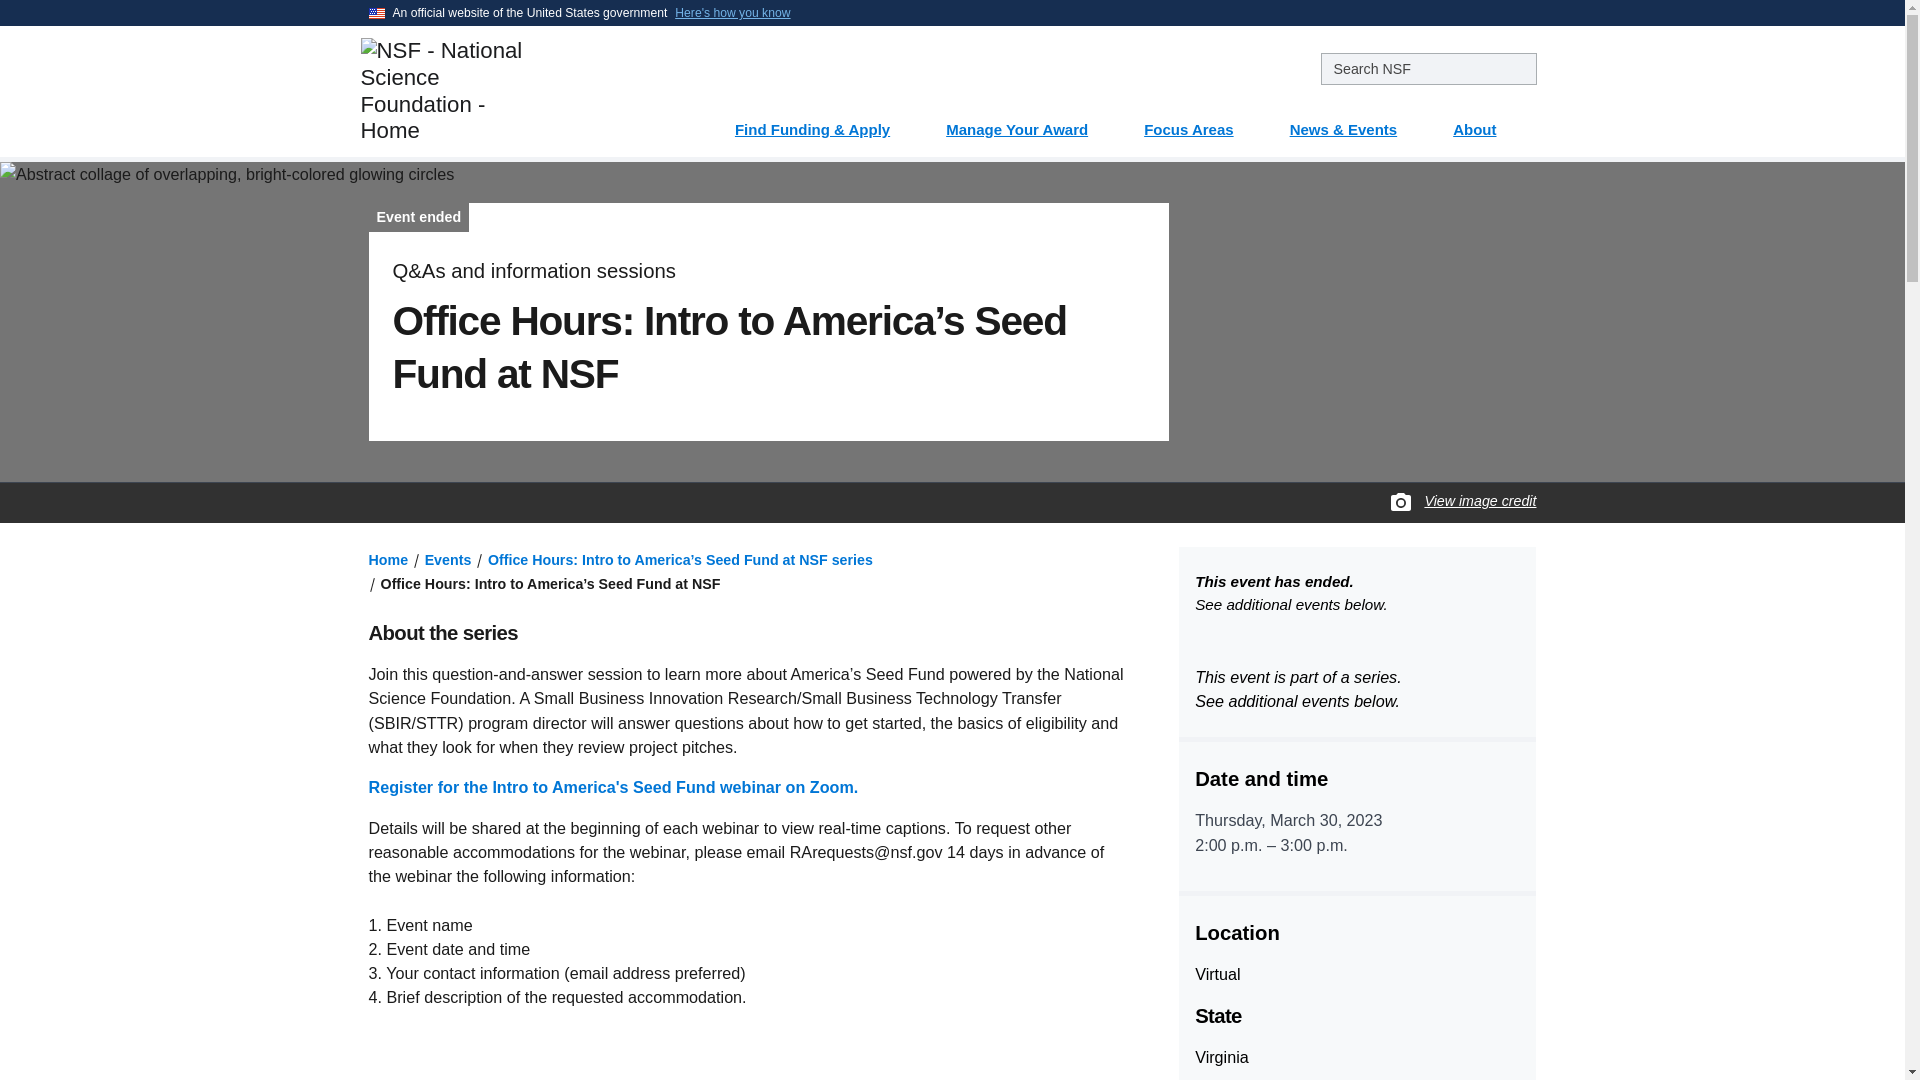  I want to click on Focus Areas, so click(1200, 122).